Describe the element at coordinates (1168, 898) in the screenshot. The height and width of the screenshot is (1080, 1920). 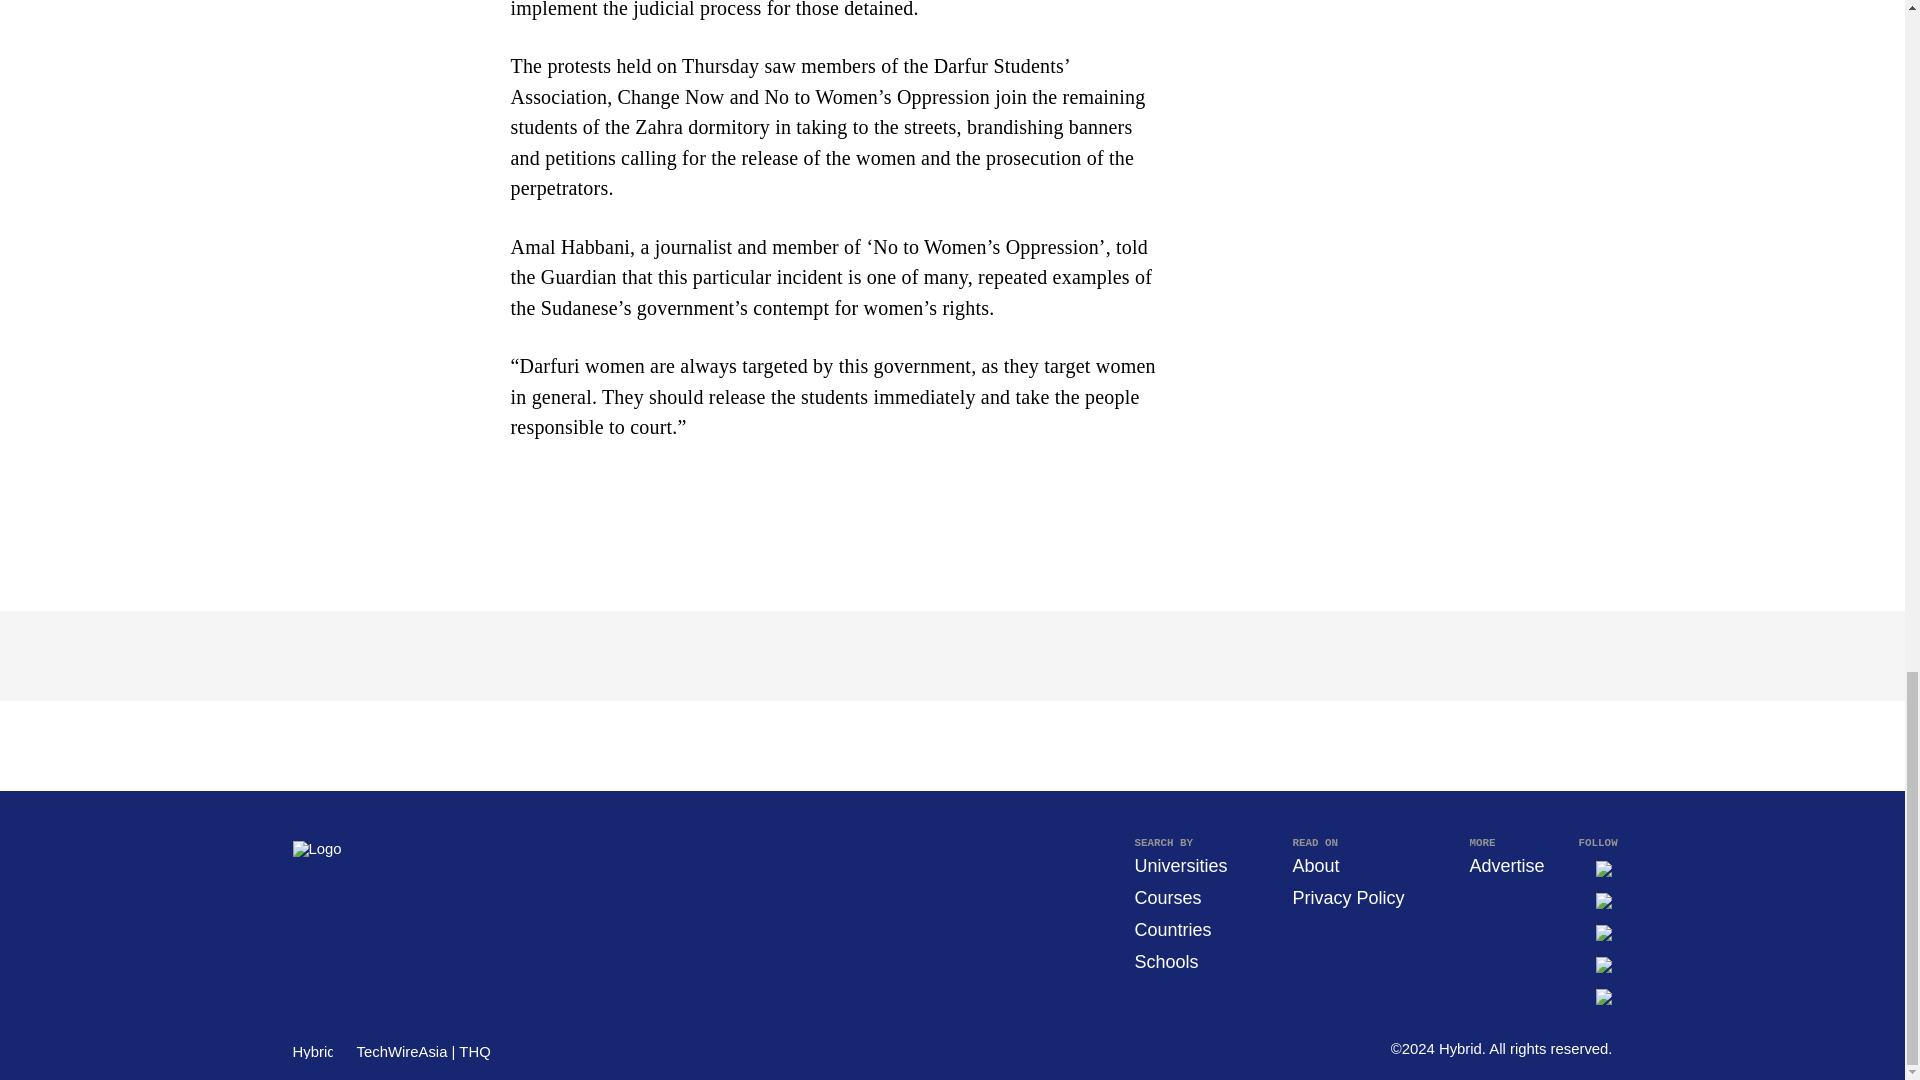
I see `Courses` at that location.